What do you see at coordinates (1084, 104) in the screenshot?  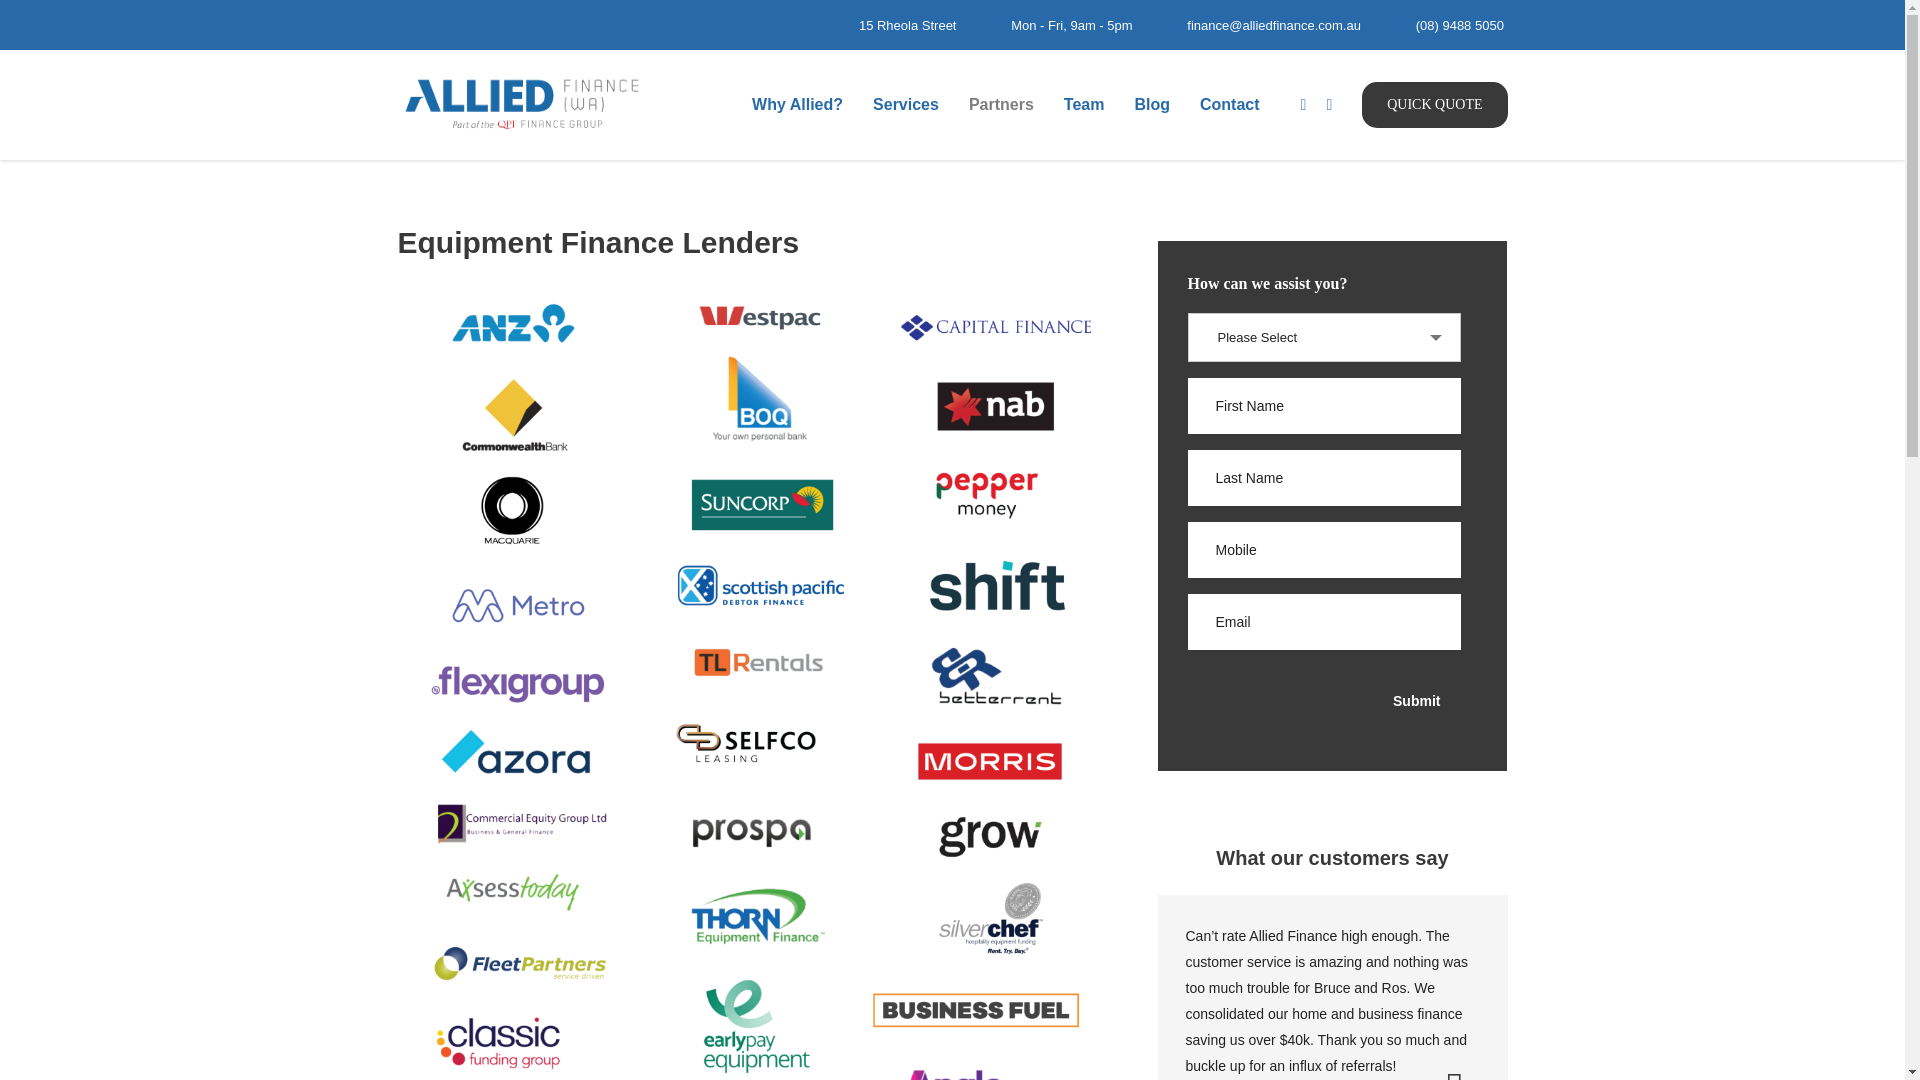 I see `Team` at bounding box center [1084, 104].